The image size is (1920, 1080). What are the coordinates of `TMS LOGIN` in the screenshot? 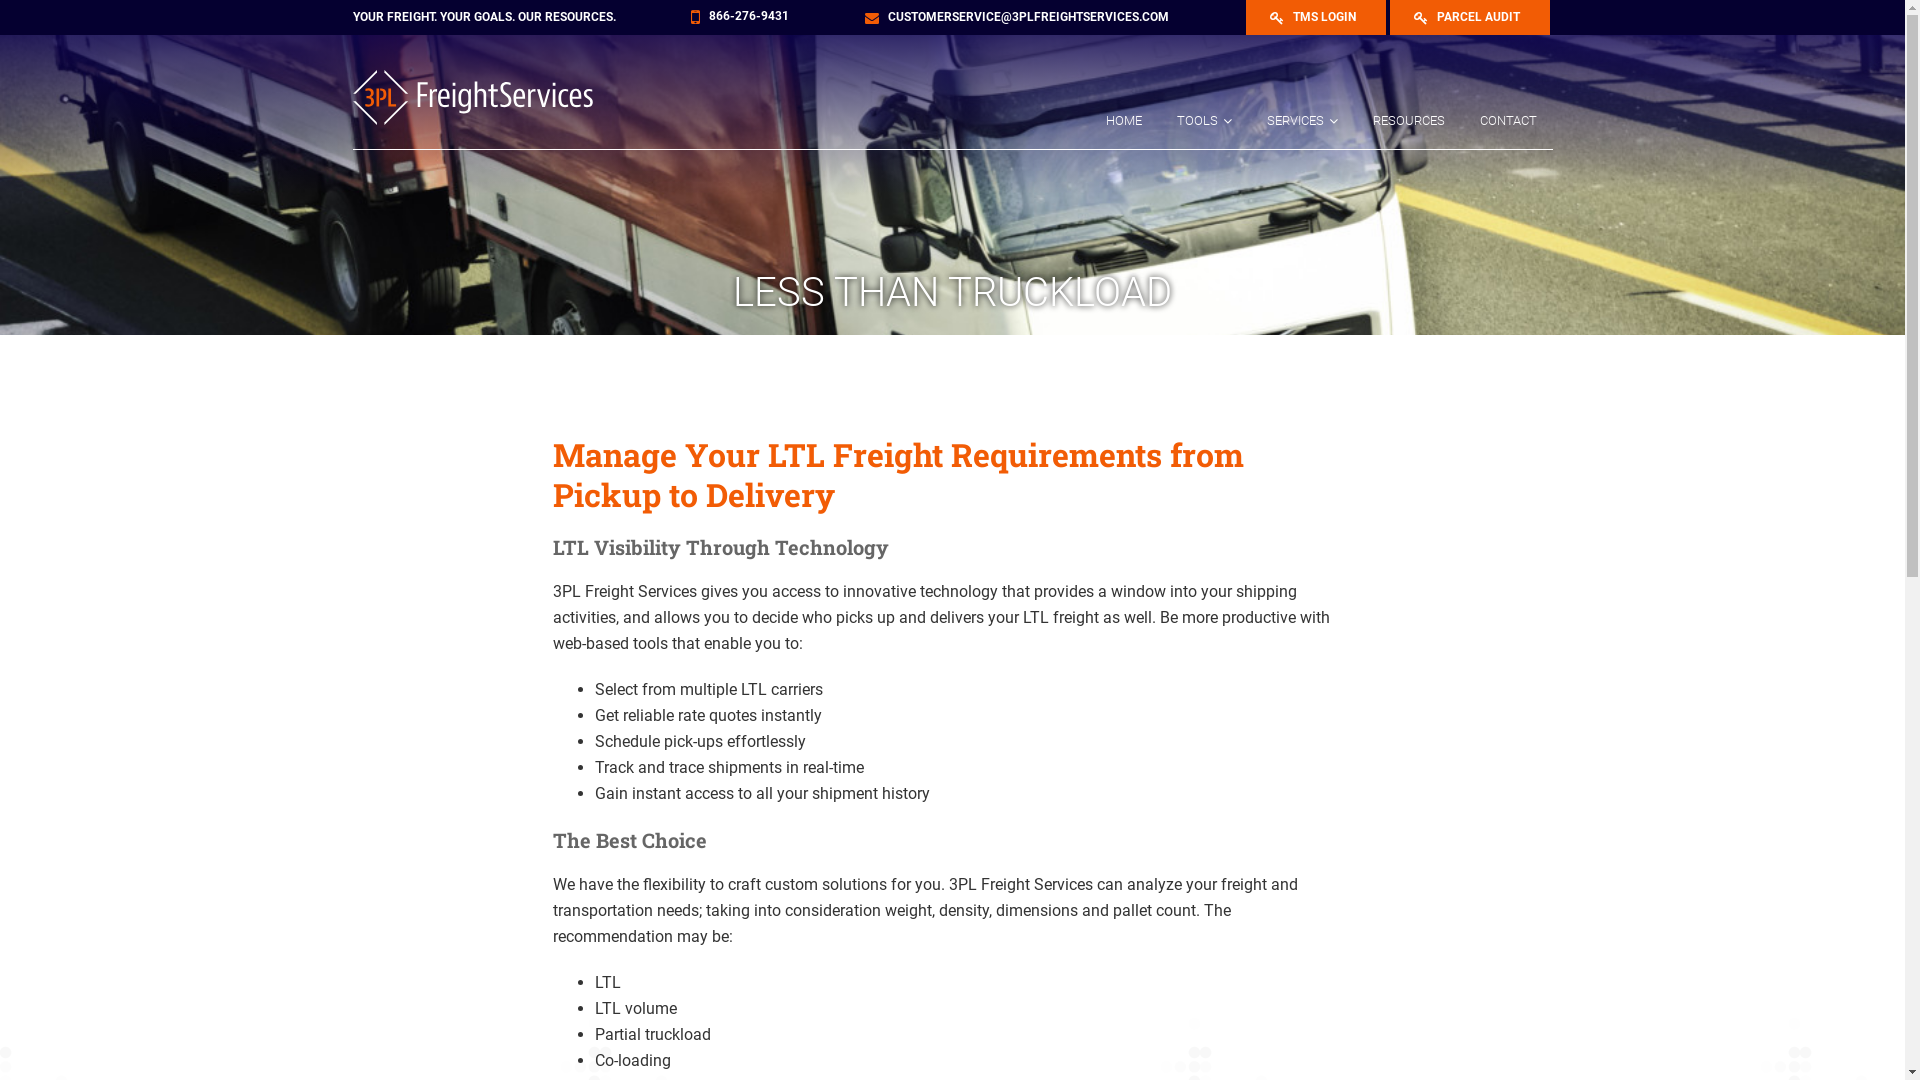 It's located at (1316, 18).